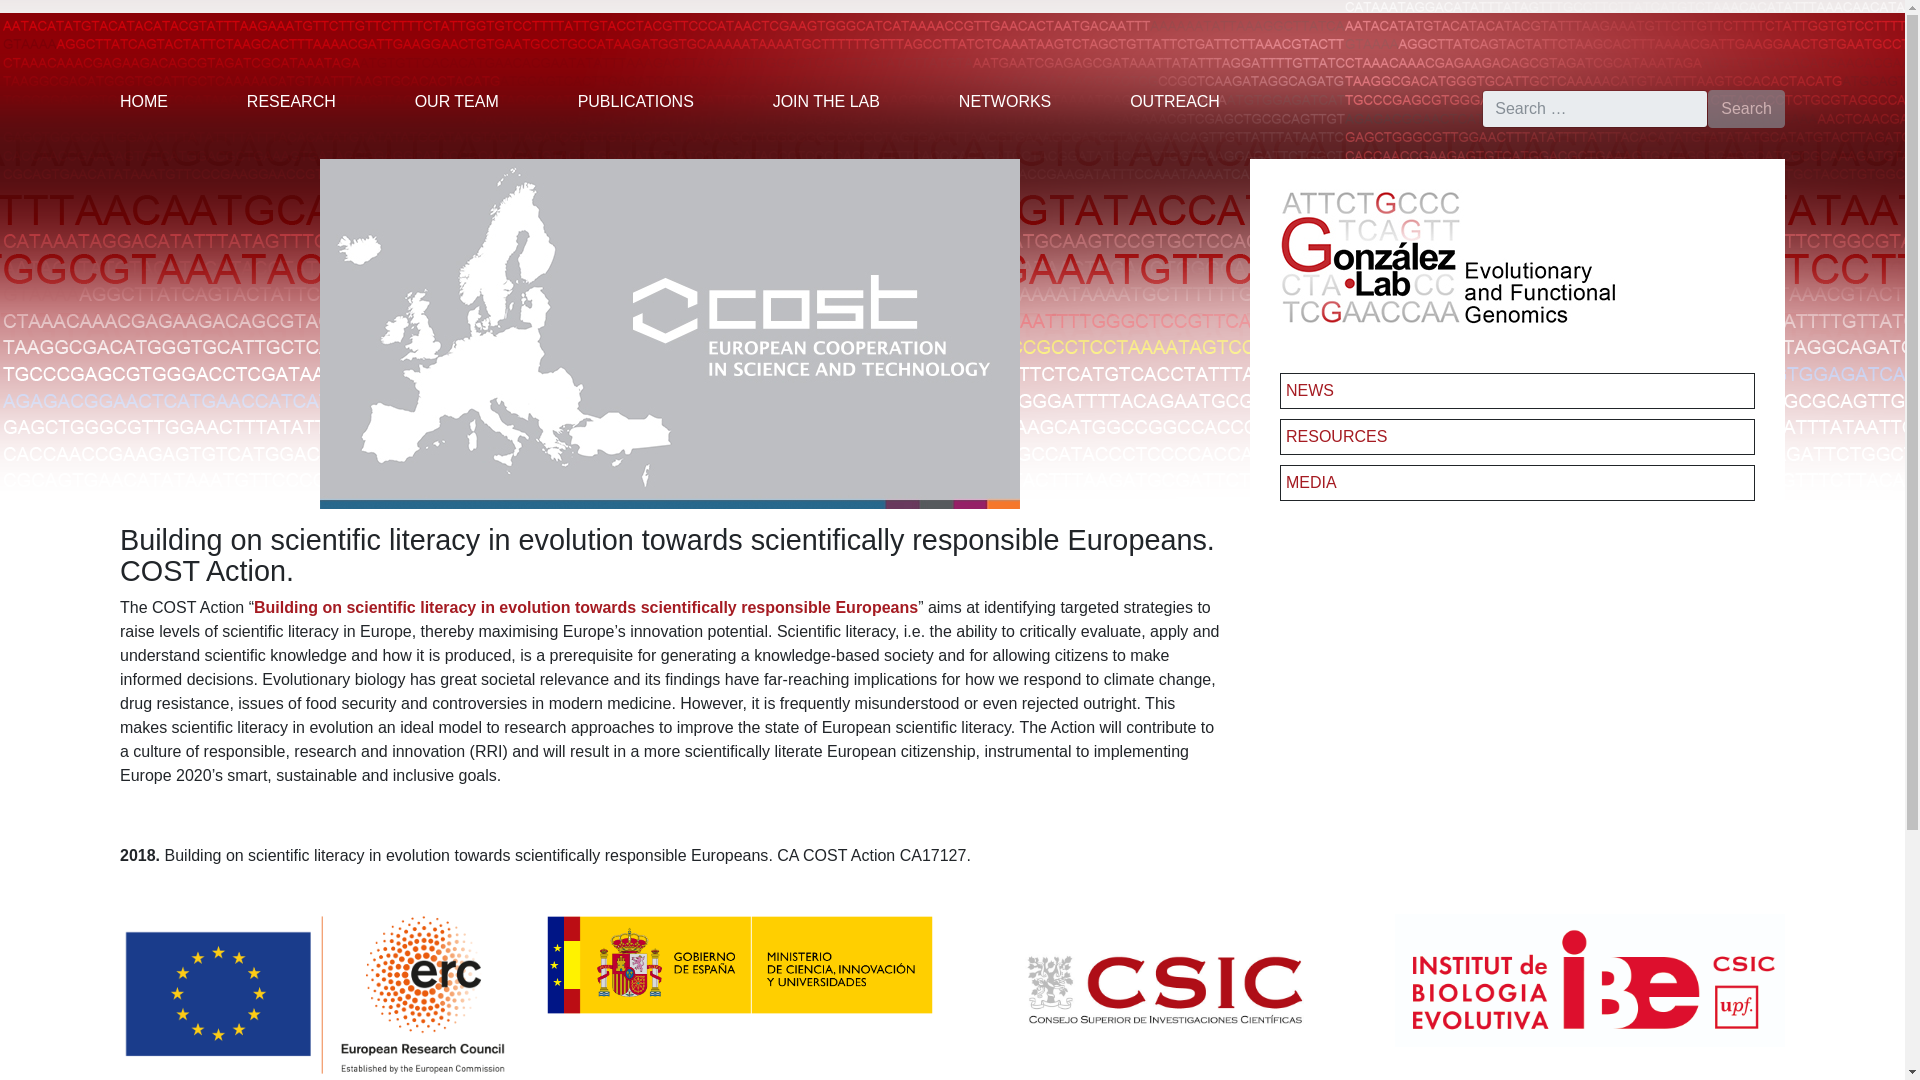 The height and width of the screenshot is (1080, 1920). What do you see at coordinates (826, 101) in the screenshot?
I see `JOIN THE LAB` at bounding box center [826, 101].